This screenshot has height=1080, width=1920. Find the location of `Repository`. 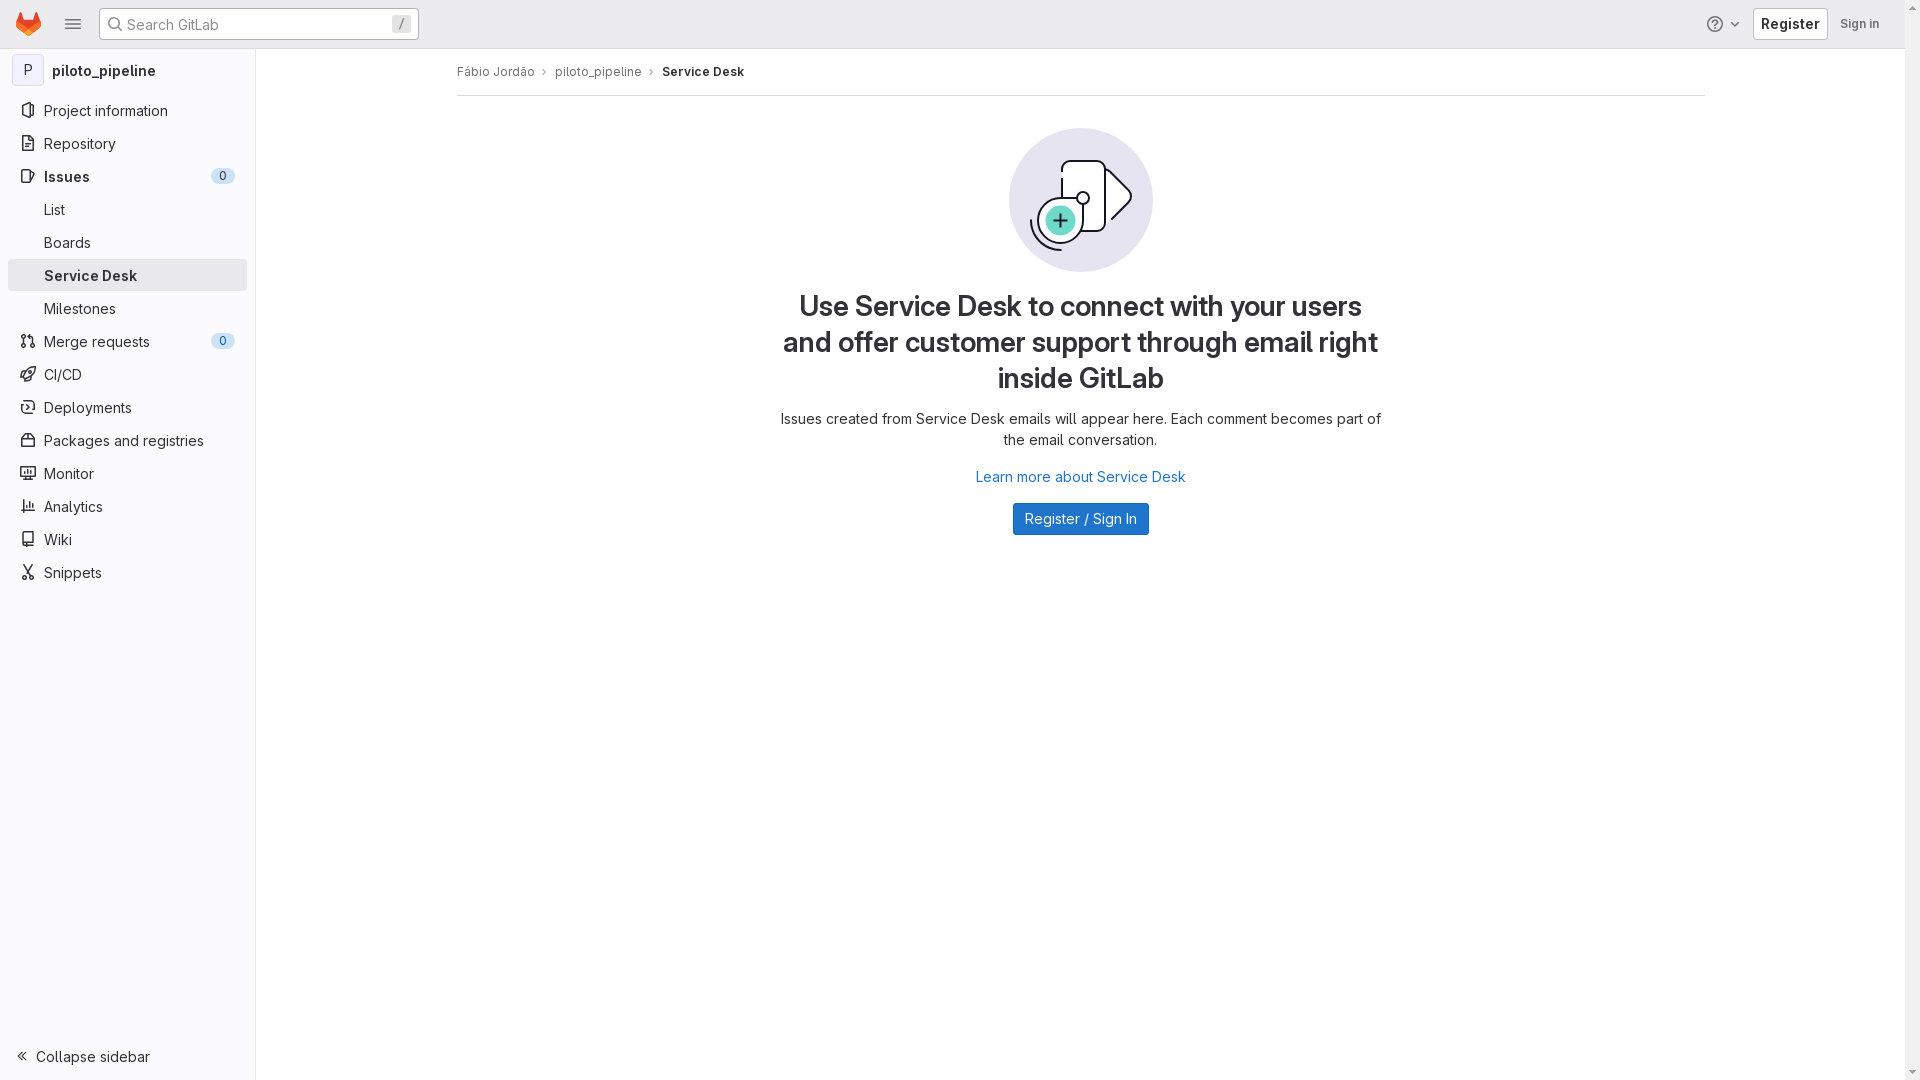

Repository is located at coordinates (127, 143).